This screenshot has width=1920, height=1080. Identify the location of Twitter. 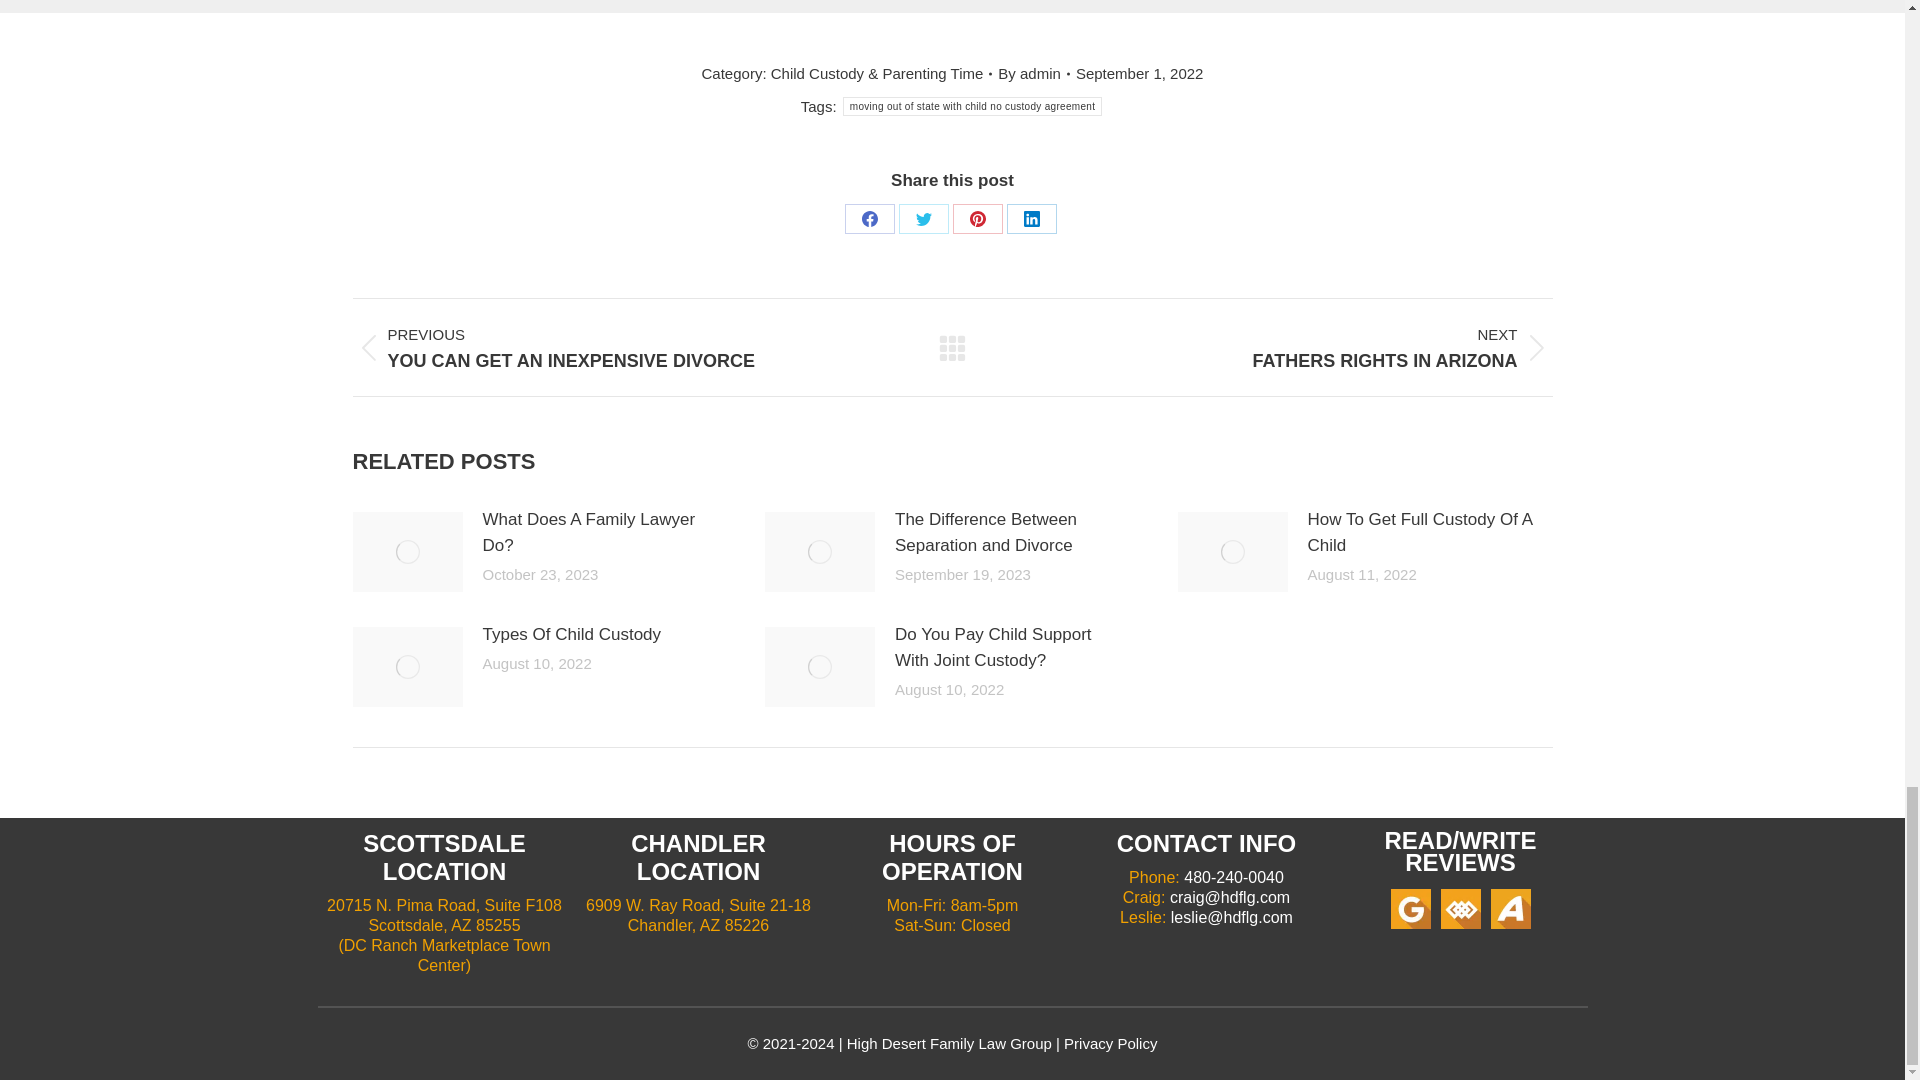
(923, 219).